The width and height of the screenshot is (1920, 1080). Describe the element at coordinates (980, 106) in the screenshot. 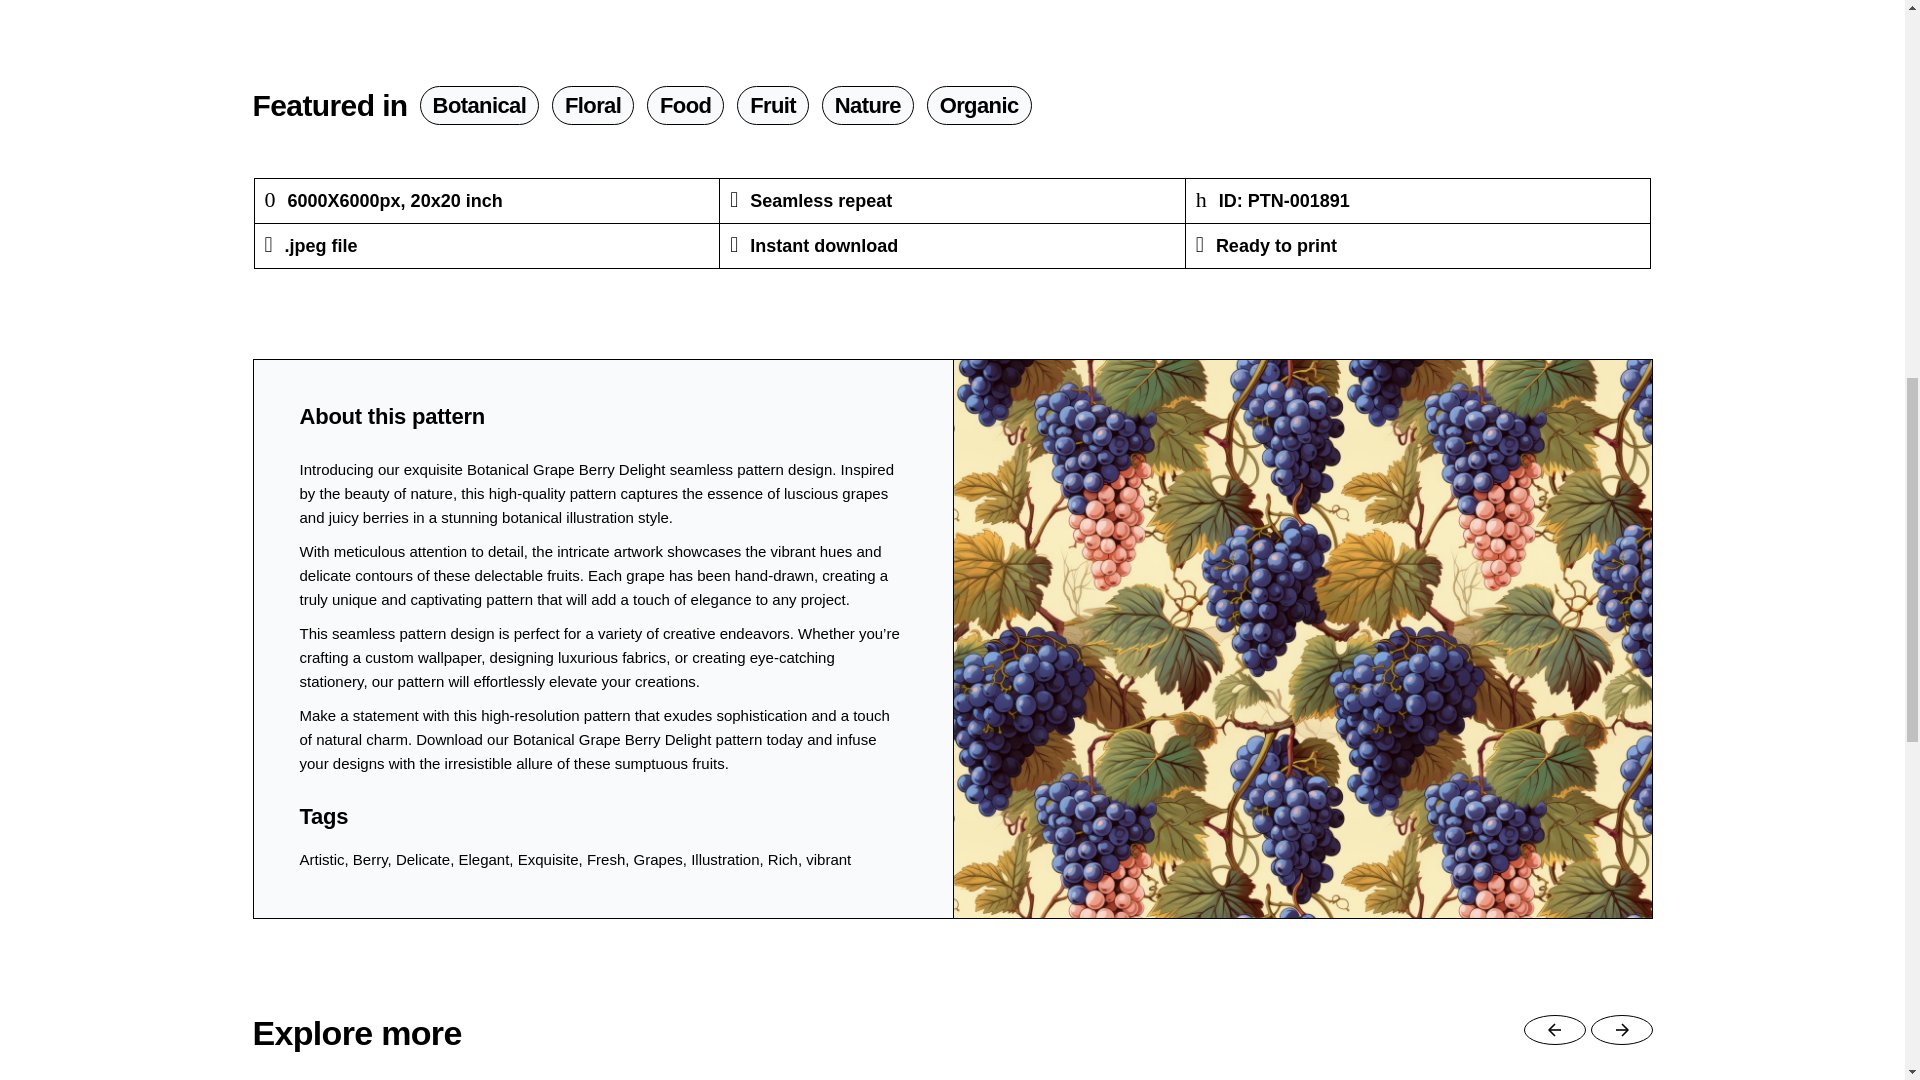

I see `Organic` at that location.